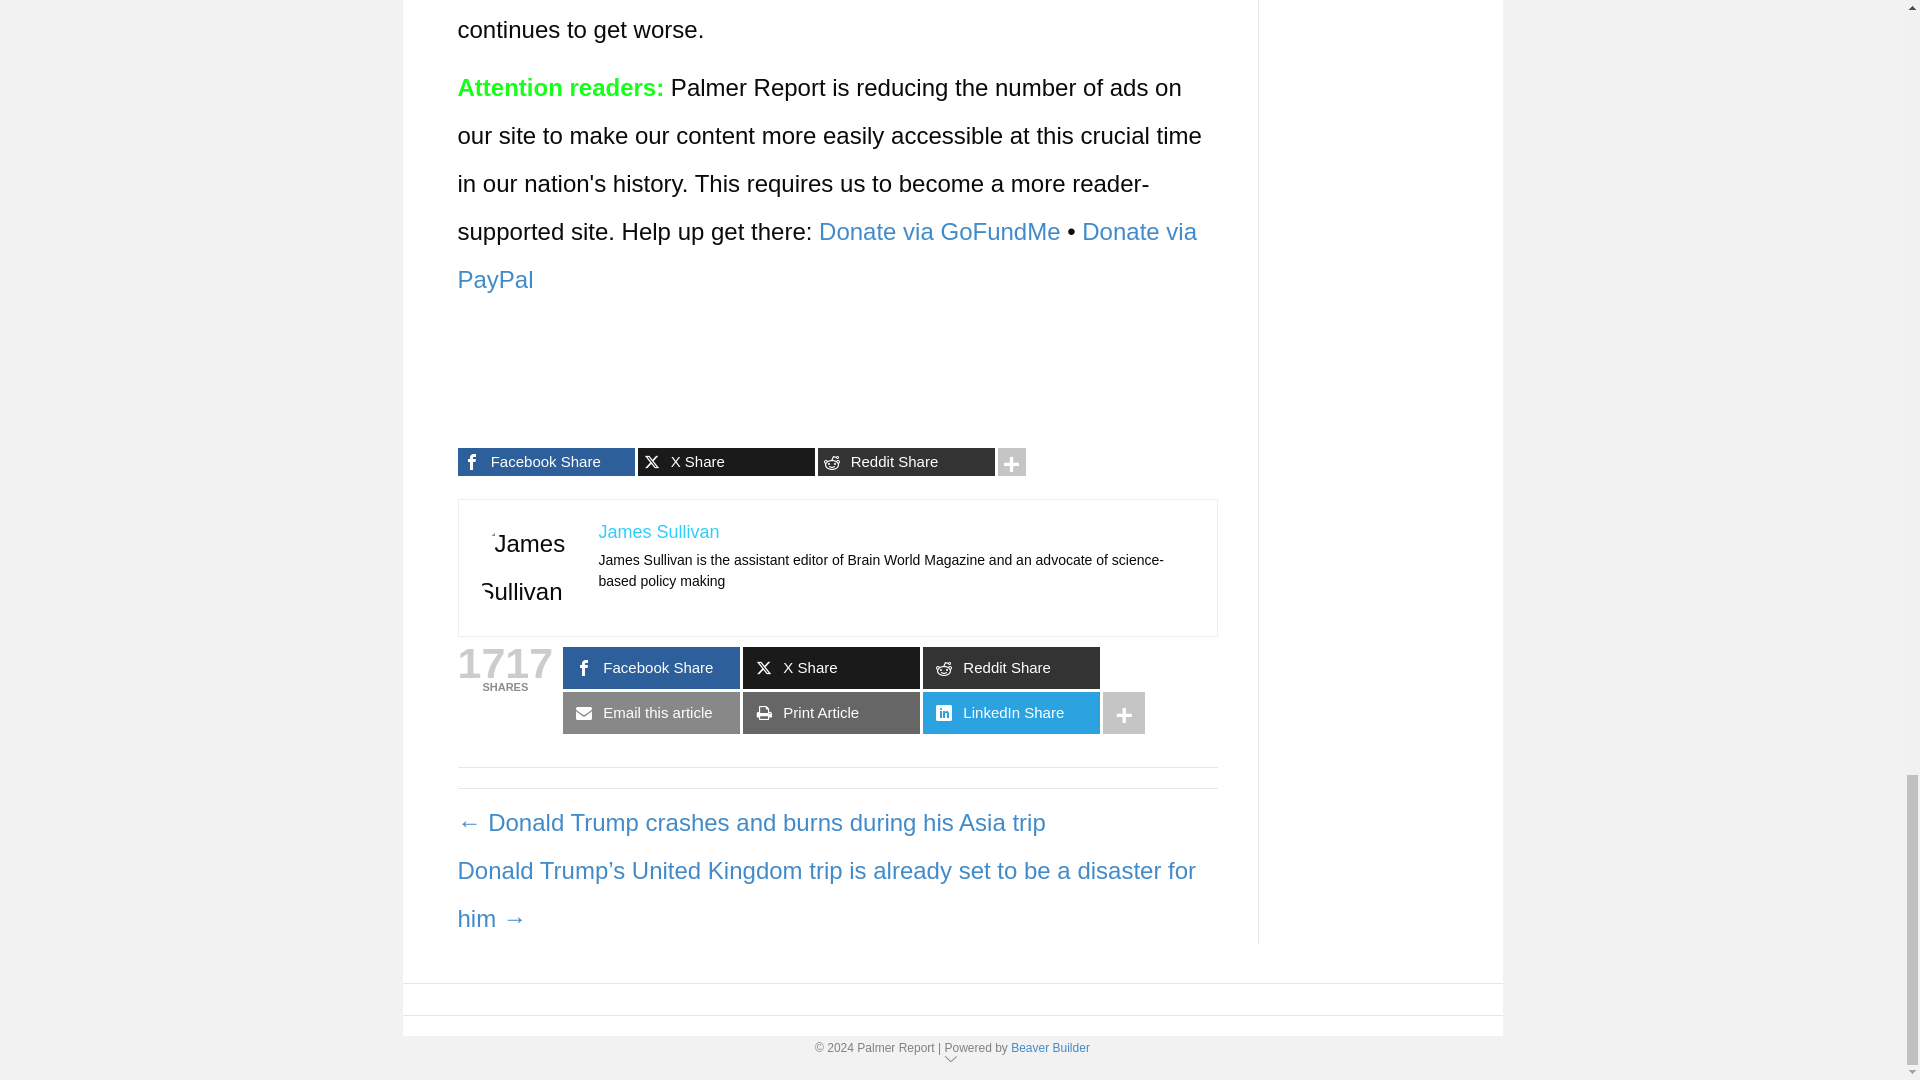 The image size is (1920, 1080). I want to click on Reddit Share, so click(906, 462).